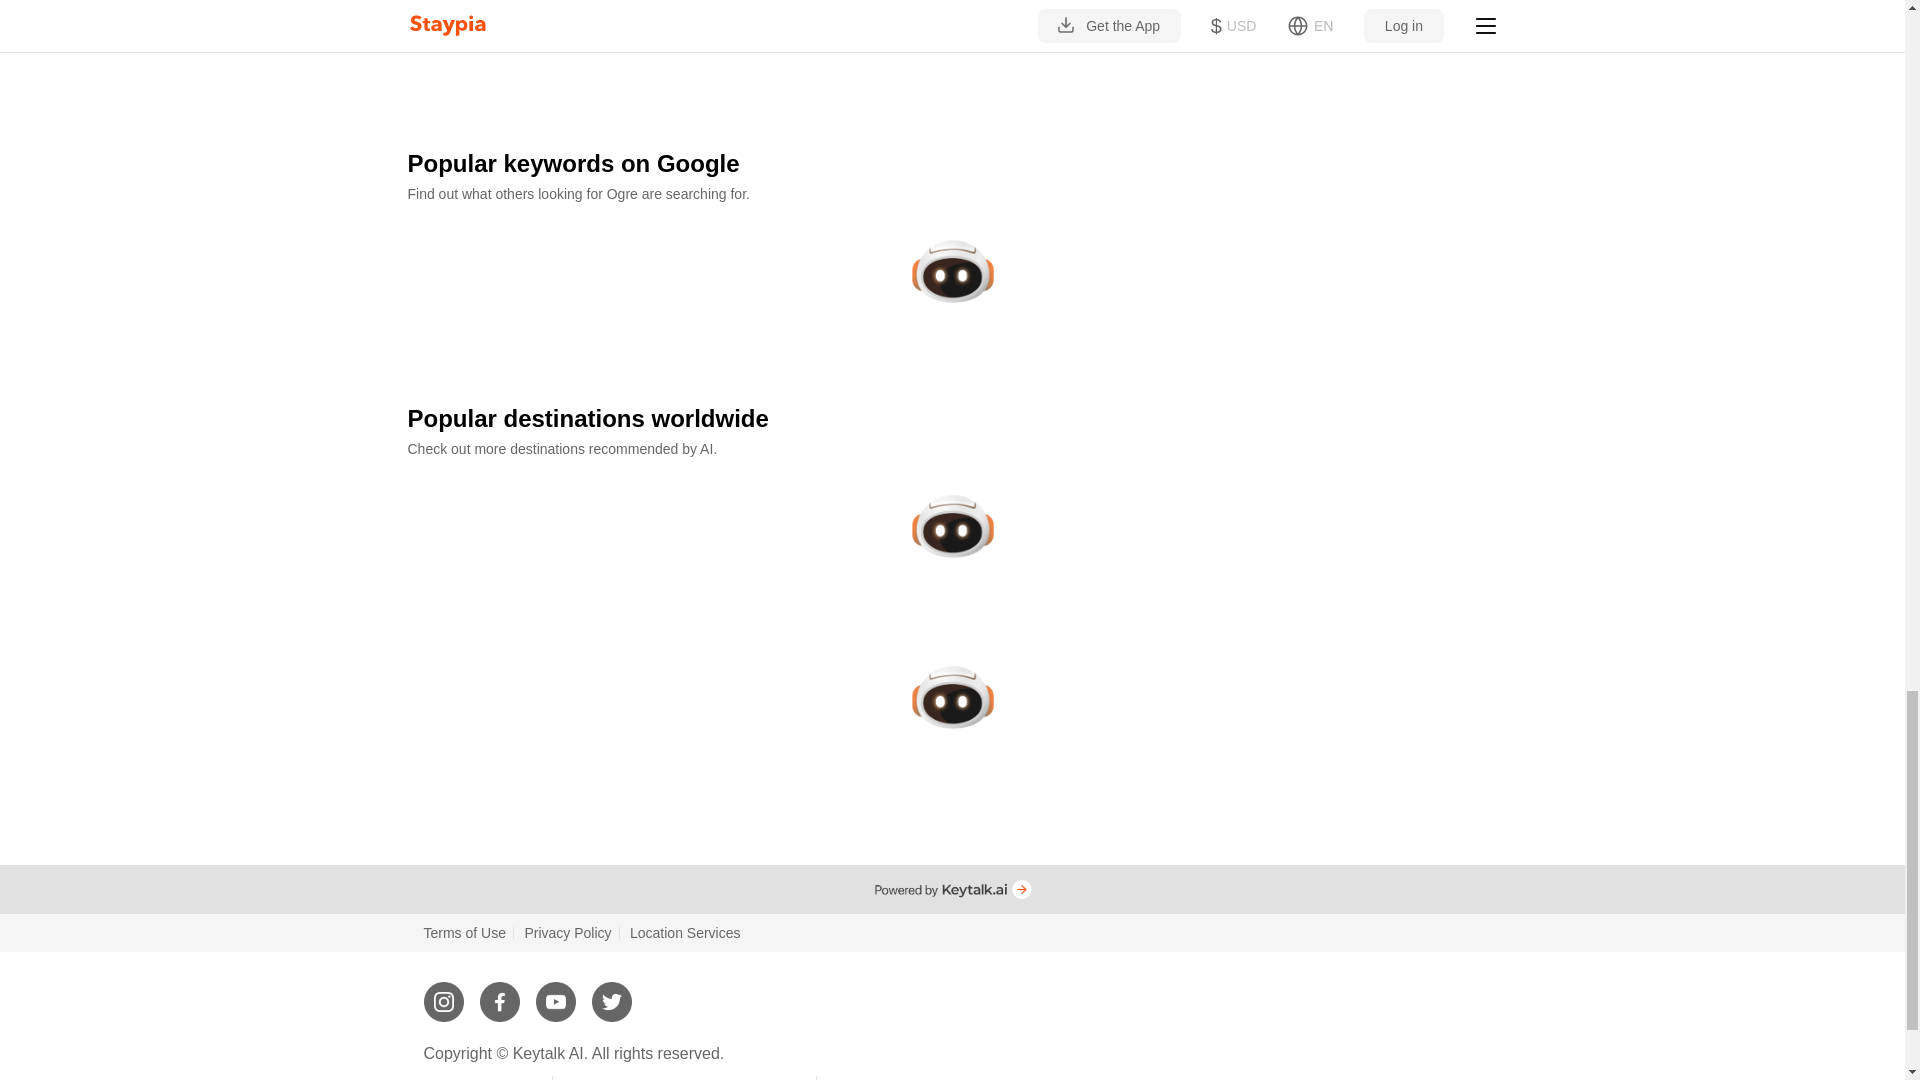 Image resolution: width=1920 pixels, height=1080 pixels. I want to click on Privacy Policy, so click(567, 932).